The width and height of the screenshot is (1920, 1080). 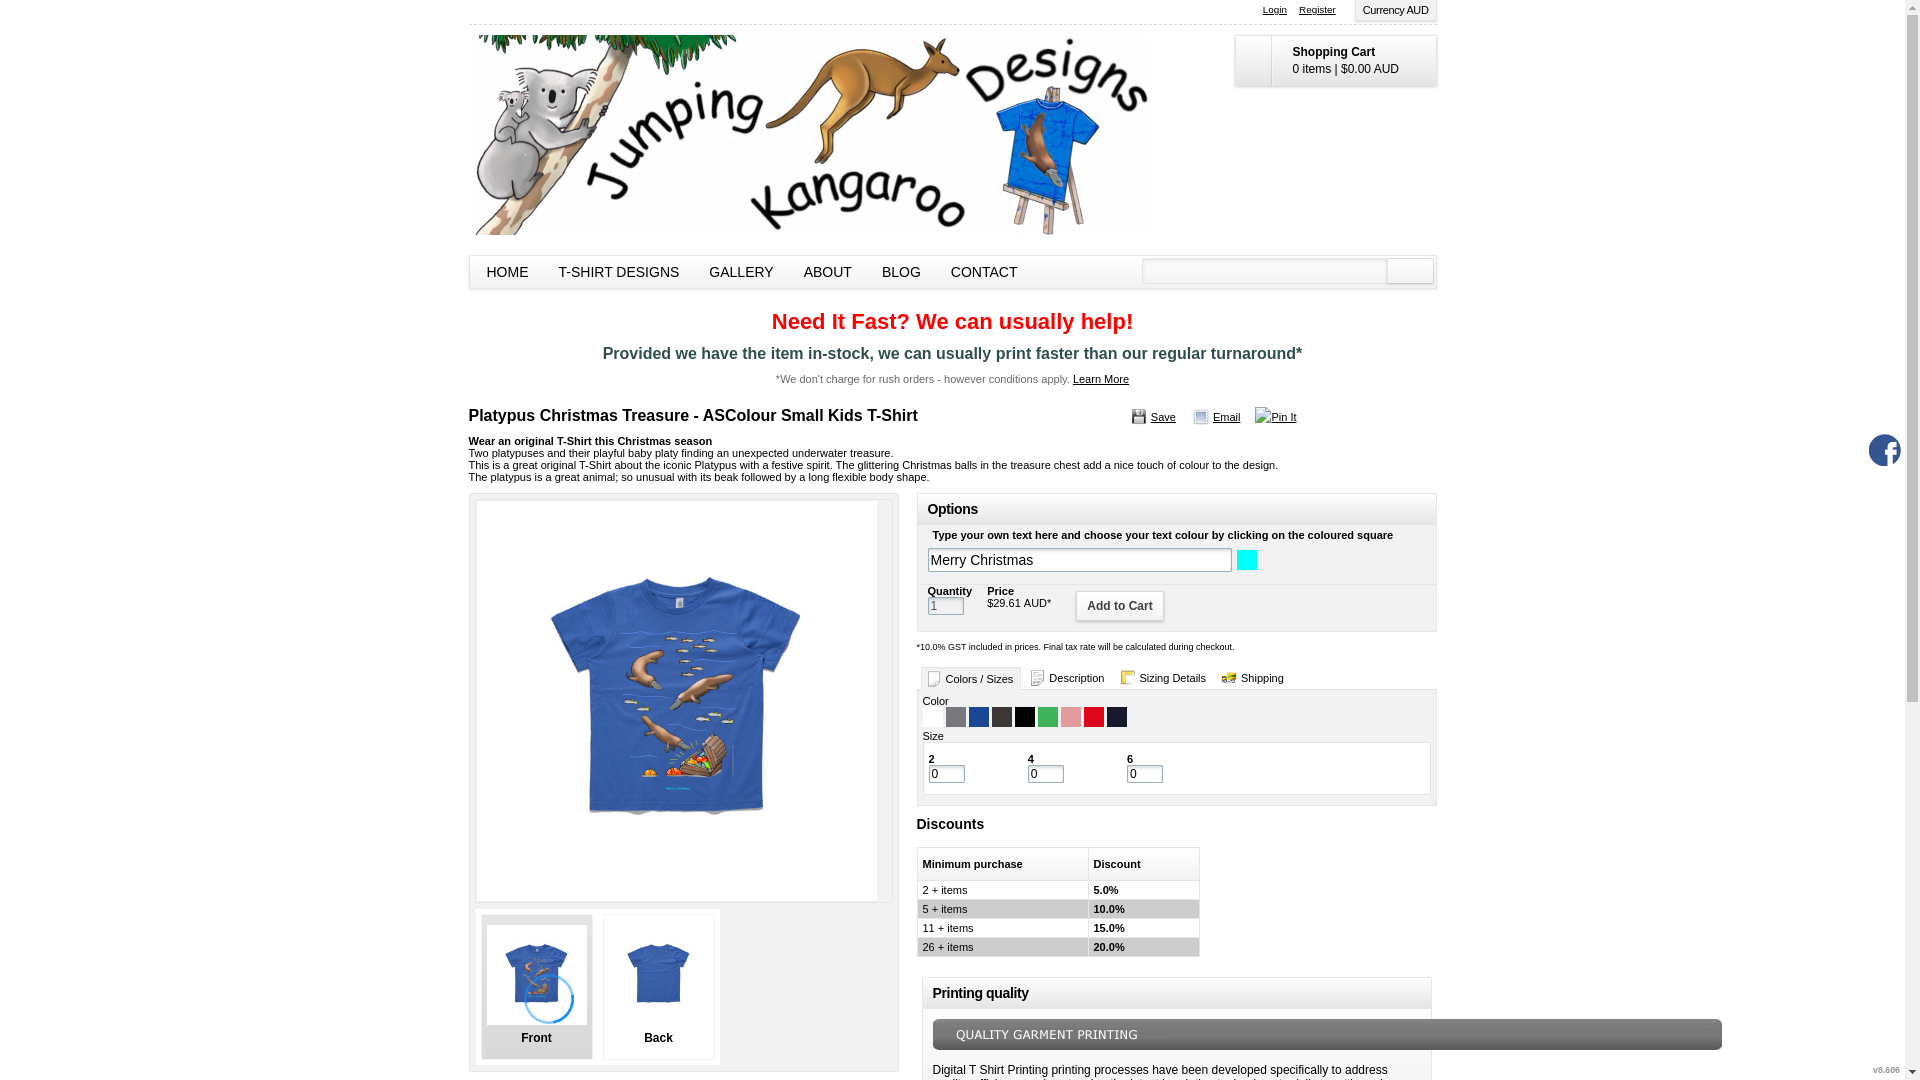 What do you see at coordinates (1276, 417) in the screenshot?
I see `Pin It` at bounding box center [1276, 417].